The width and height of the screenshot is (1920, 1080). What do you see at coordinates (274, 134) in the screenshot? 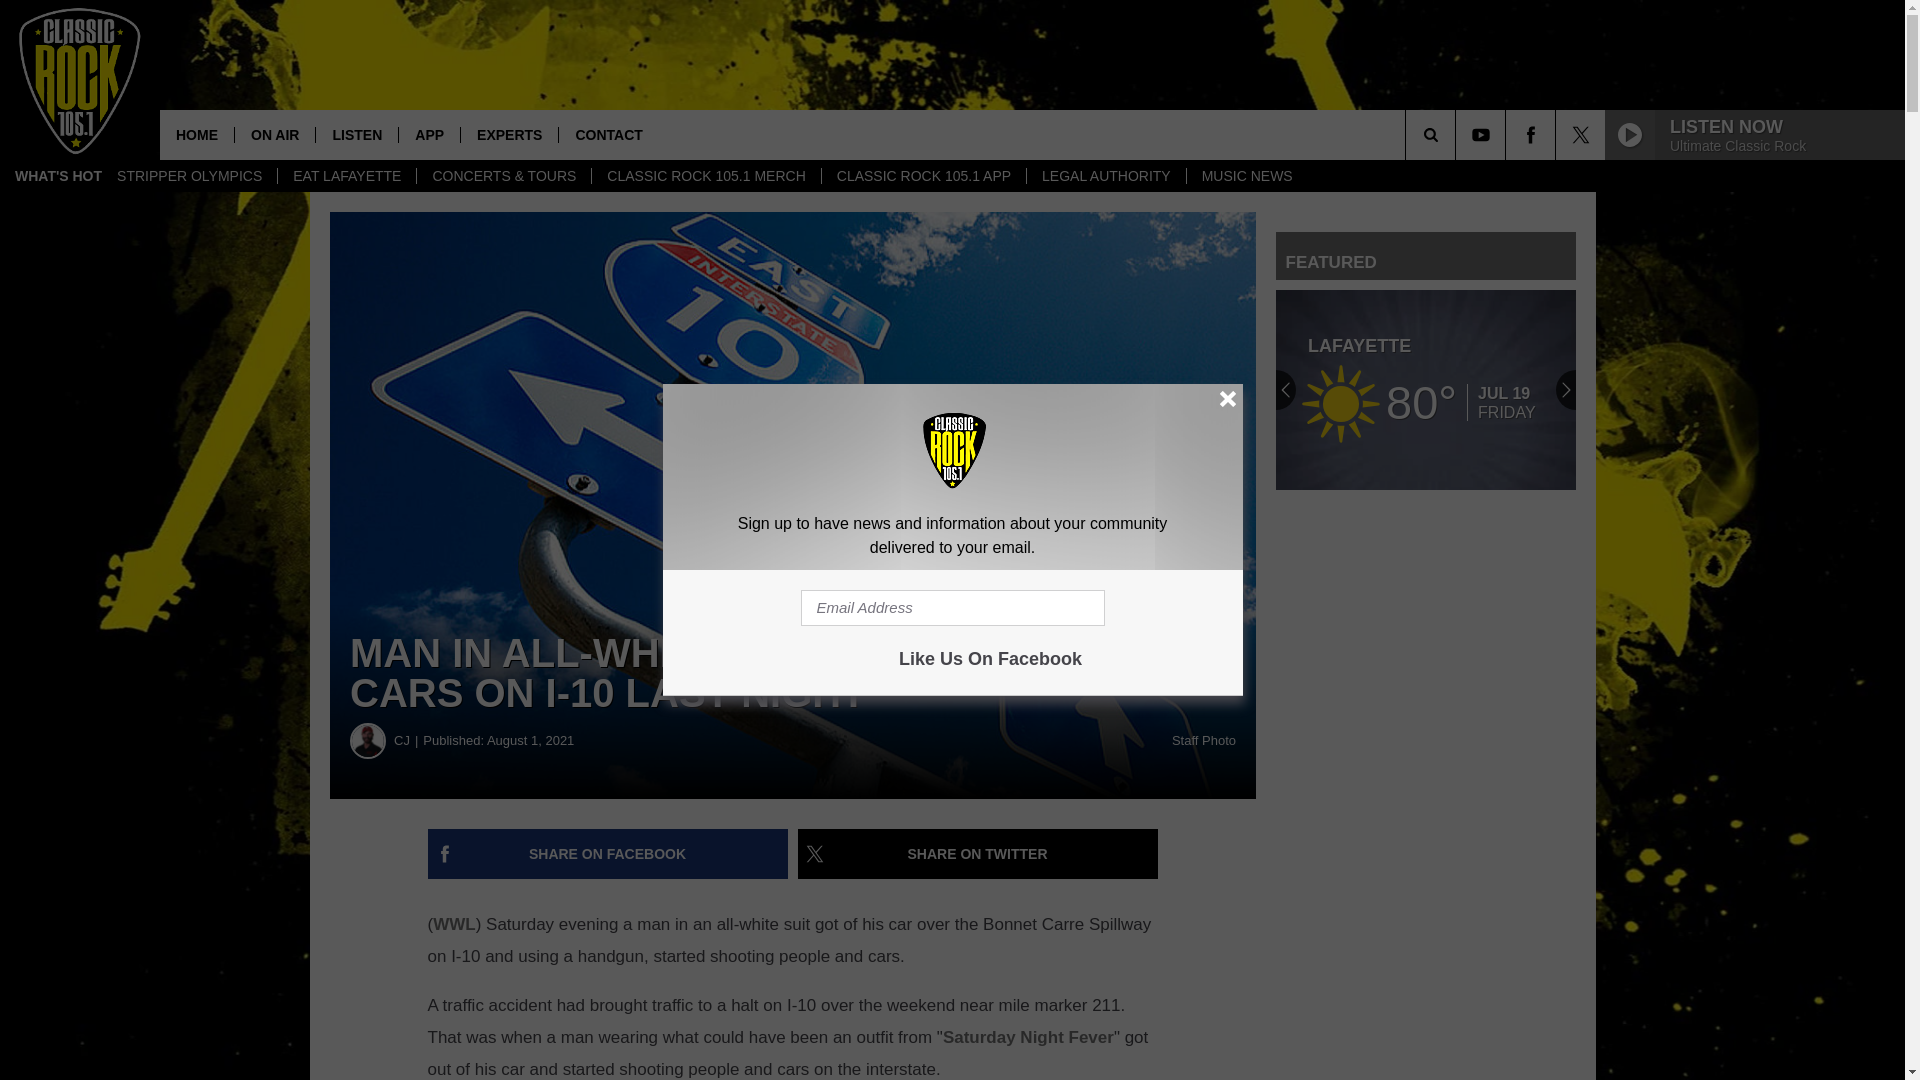
I see `ON AIR` at bounding box center [274, 134].